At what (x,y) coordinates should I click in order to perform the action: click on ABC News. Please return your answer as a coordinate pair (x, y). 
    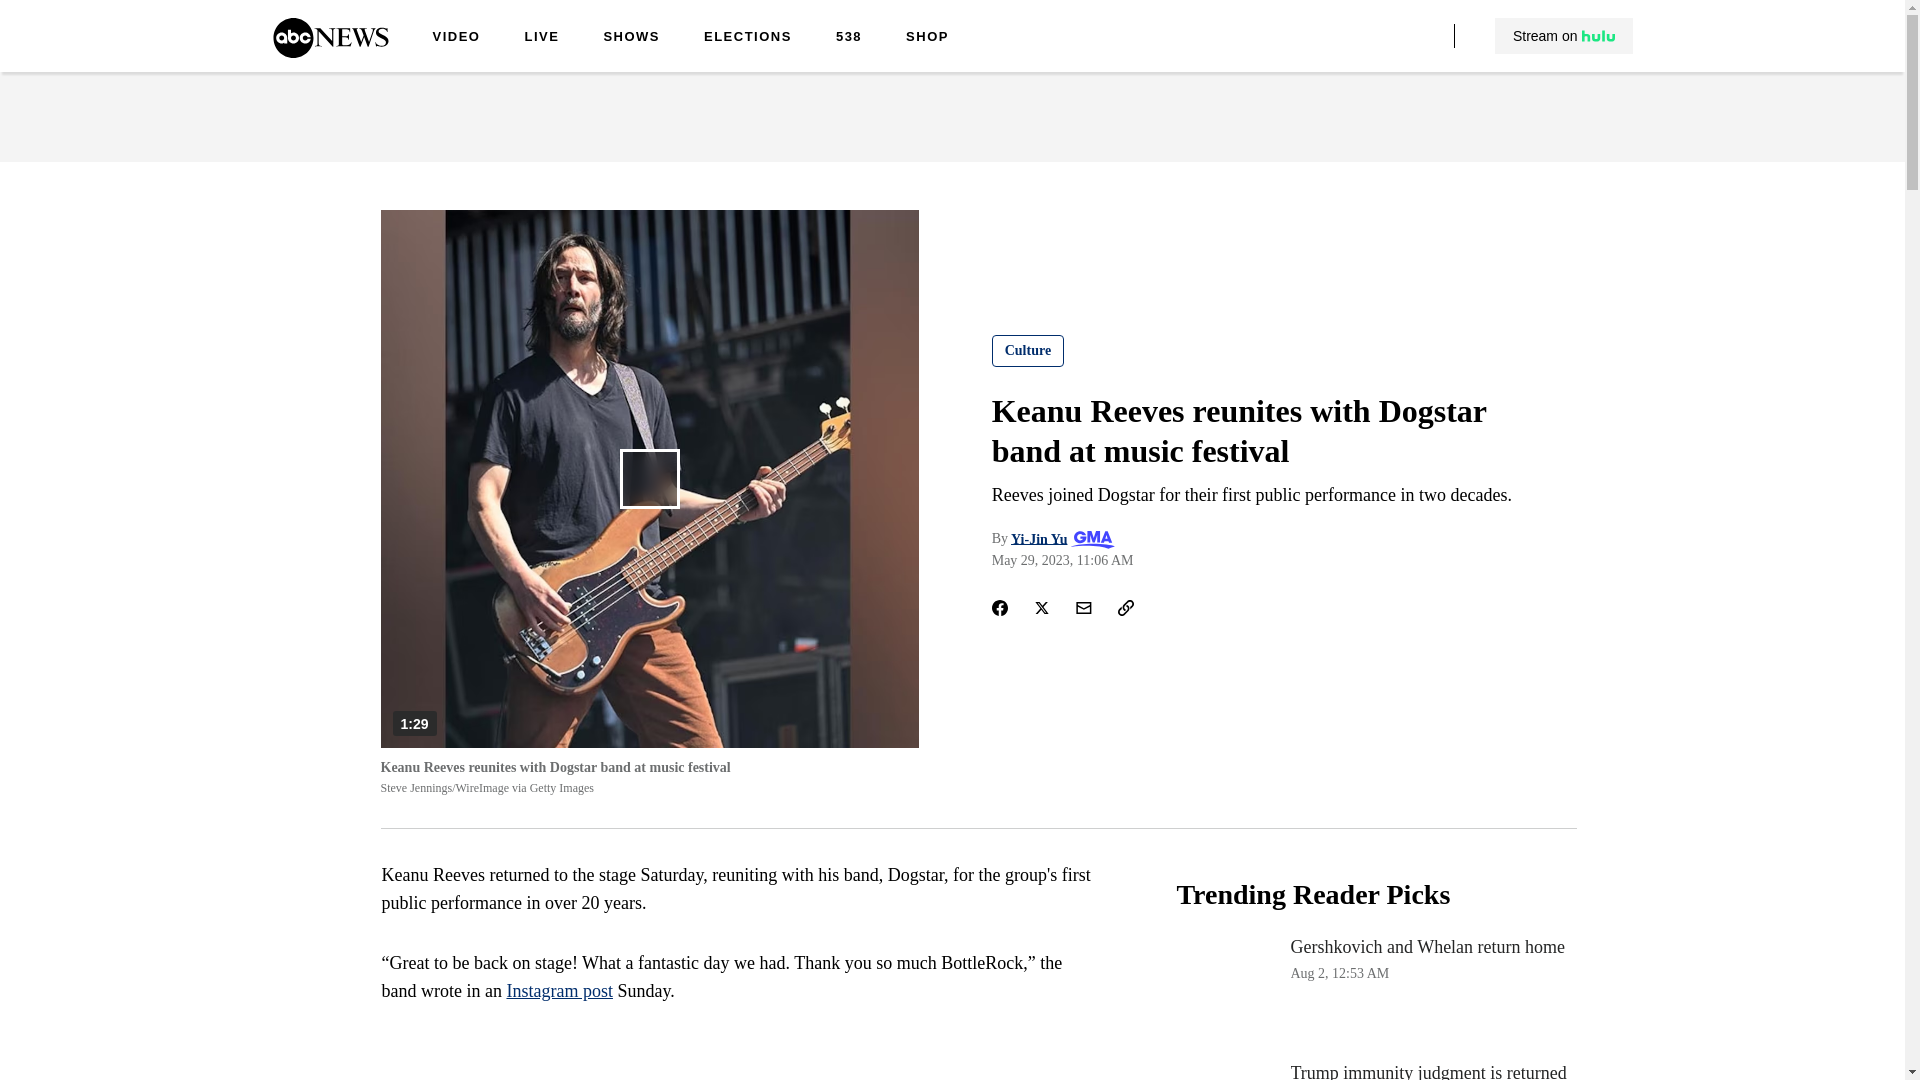
    Looking at the image, I should click on (330, 51).